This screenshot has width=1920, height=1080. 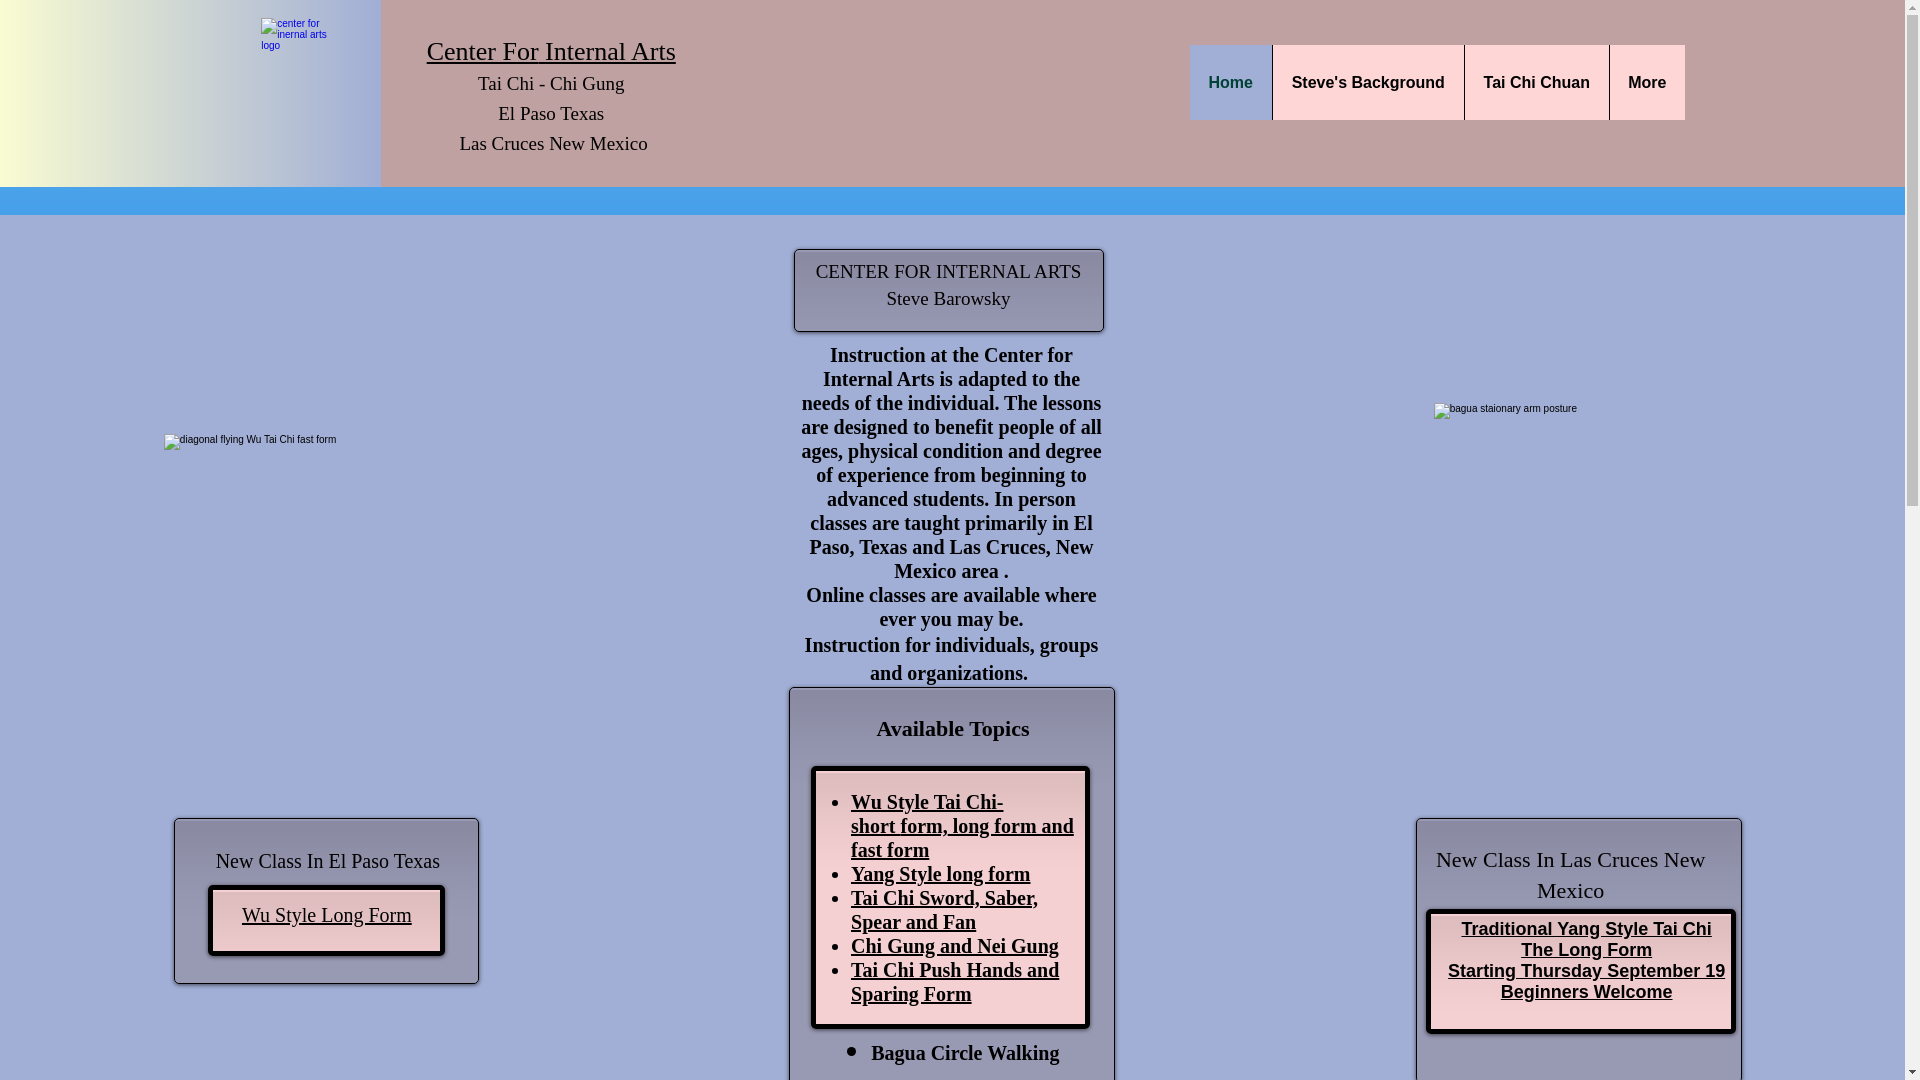 I want to click on Yang Style long form, so click(x=940, y=873).